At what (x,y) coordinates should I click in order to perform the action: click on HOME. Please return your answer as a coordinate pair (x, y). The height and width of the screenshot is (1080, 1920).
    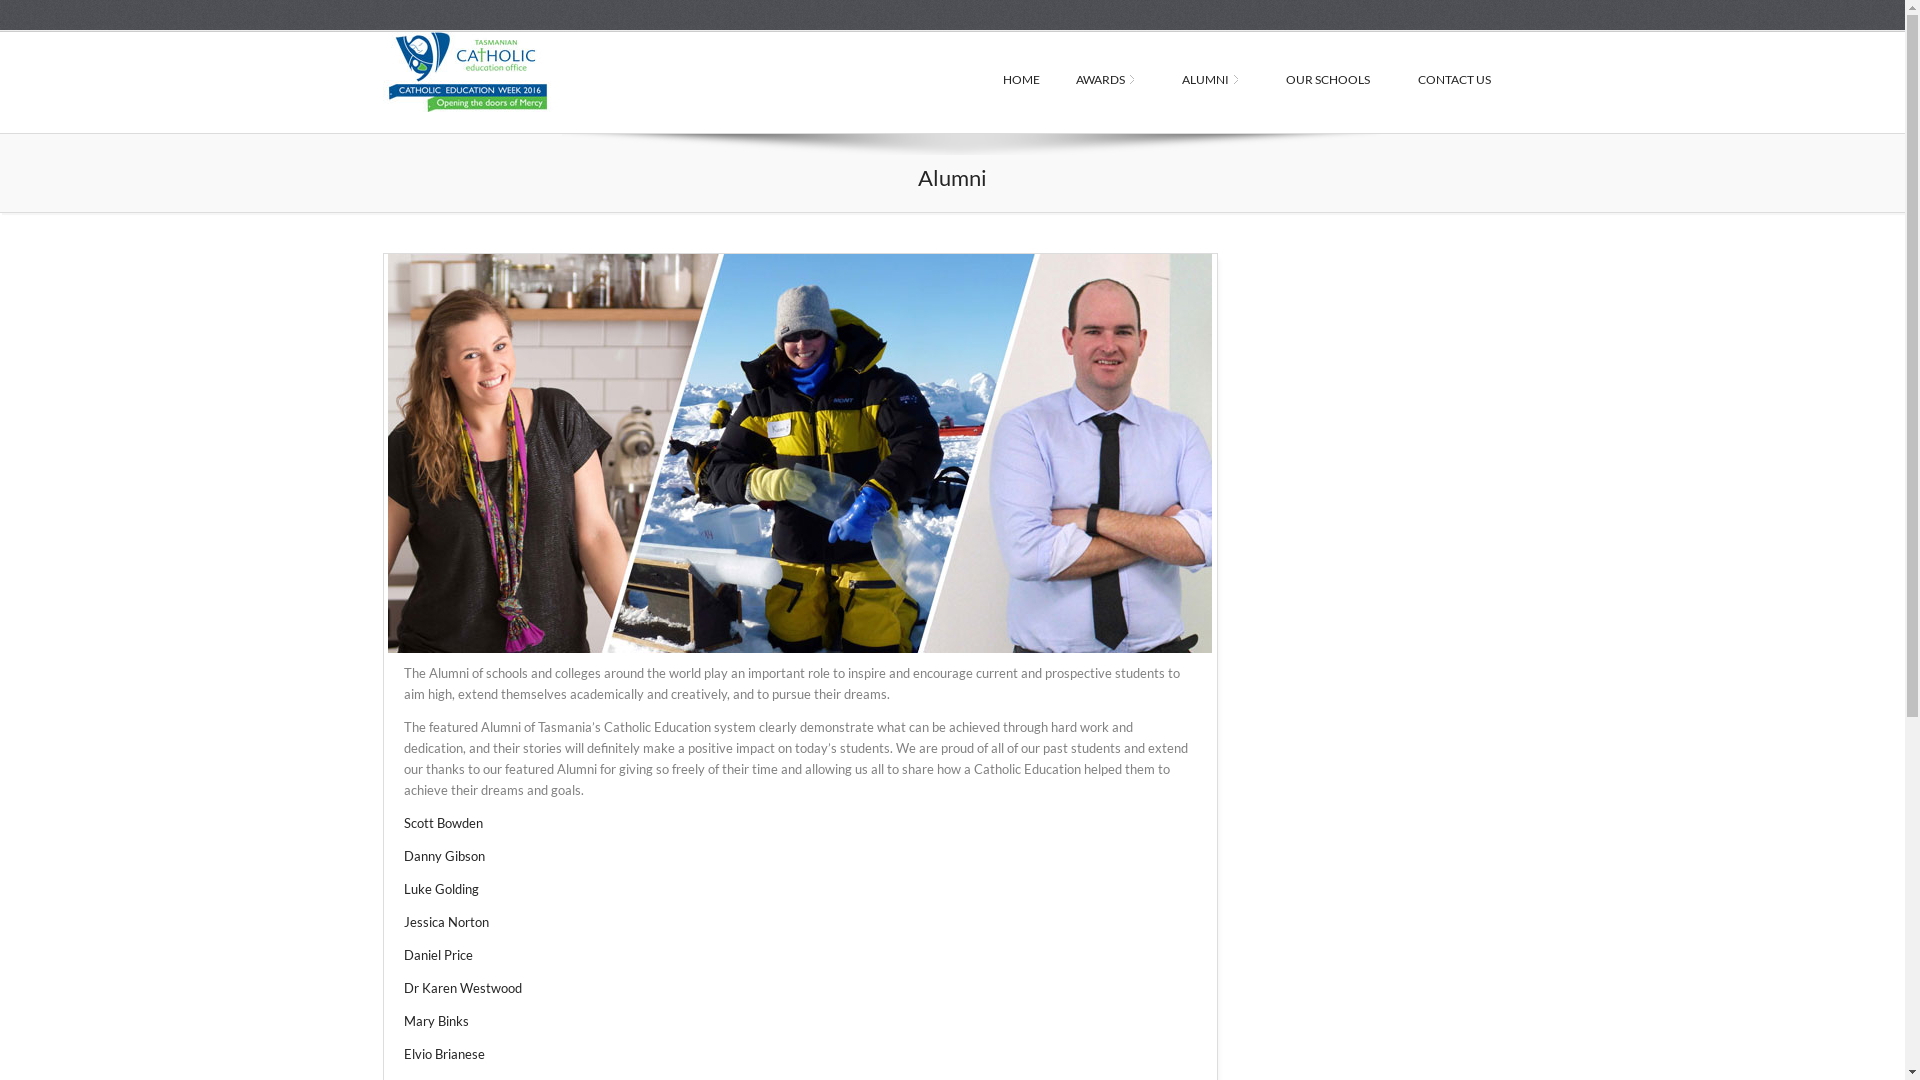
    Looking at the image, I should click on (1020, 81).